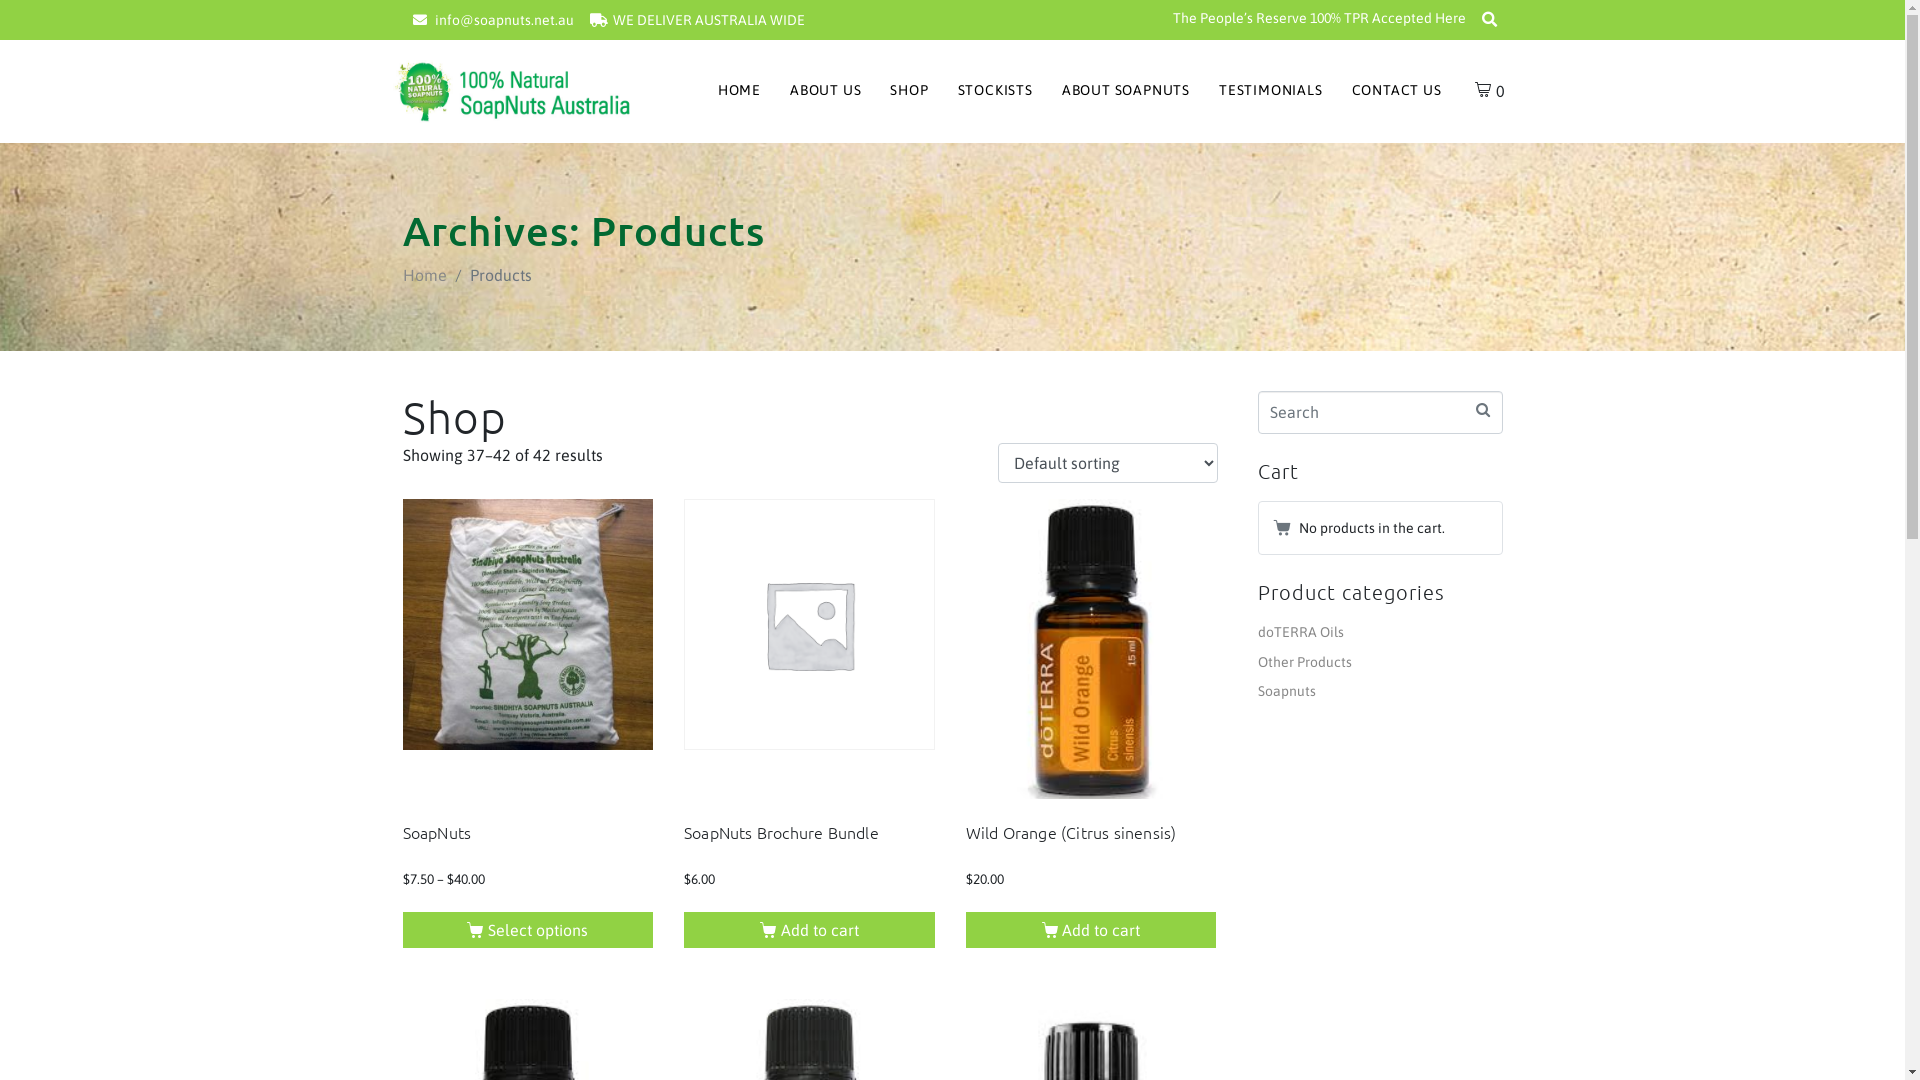 The height and width of the screenshot is (1080, 1920). I want to click on ABOUT SOAPNUTS, so click(1126, 91).